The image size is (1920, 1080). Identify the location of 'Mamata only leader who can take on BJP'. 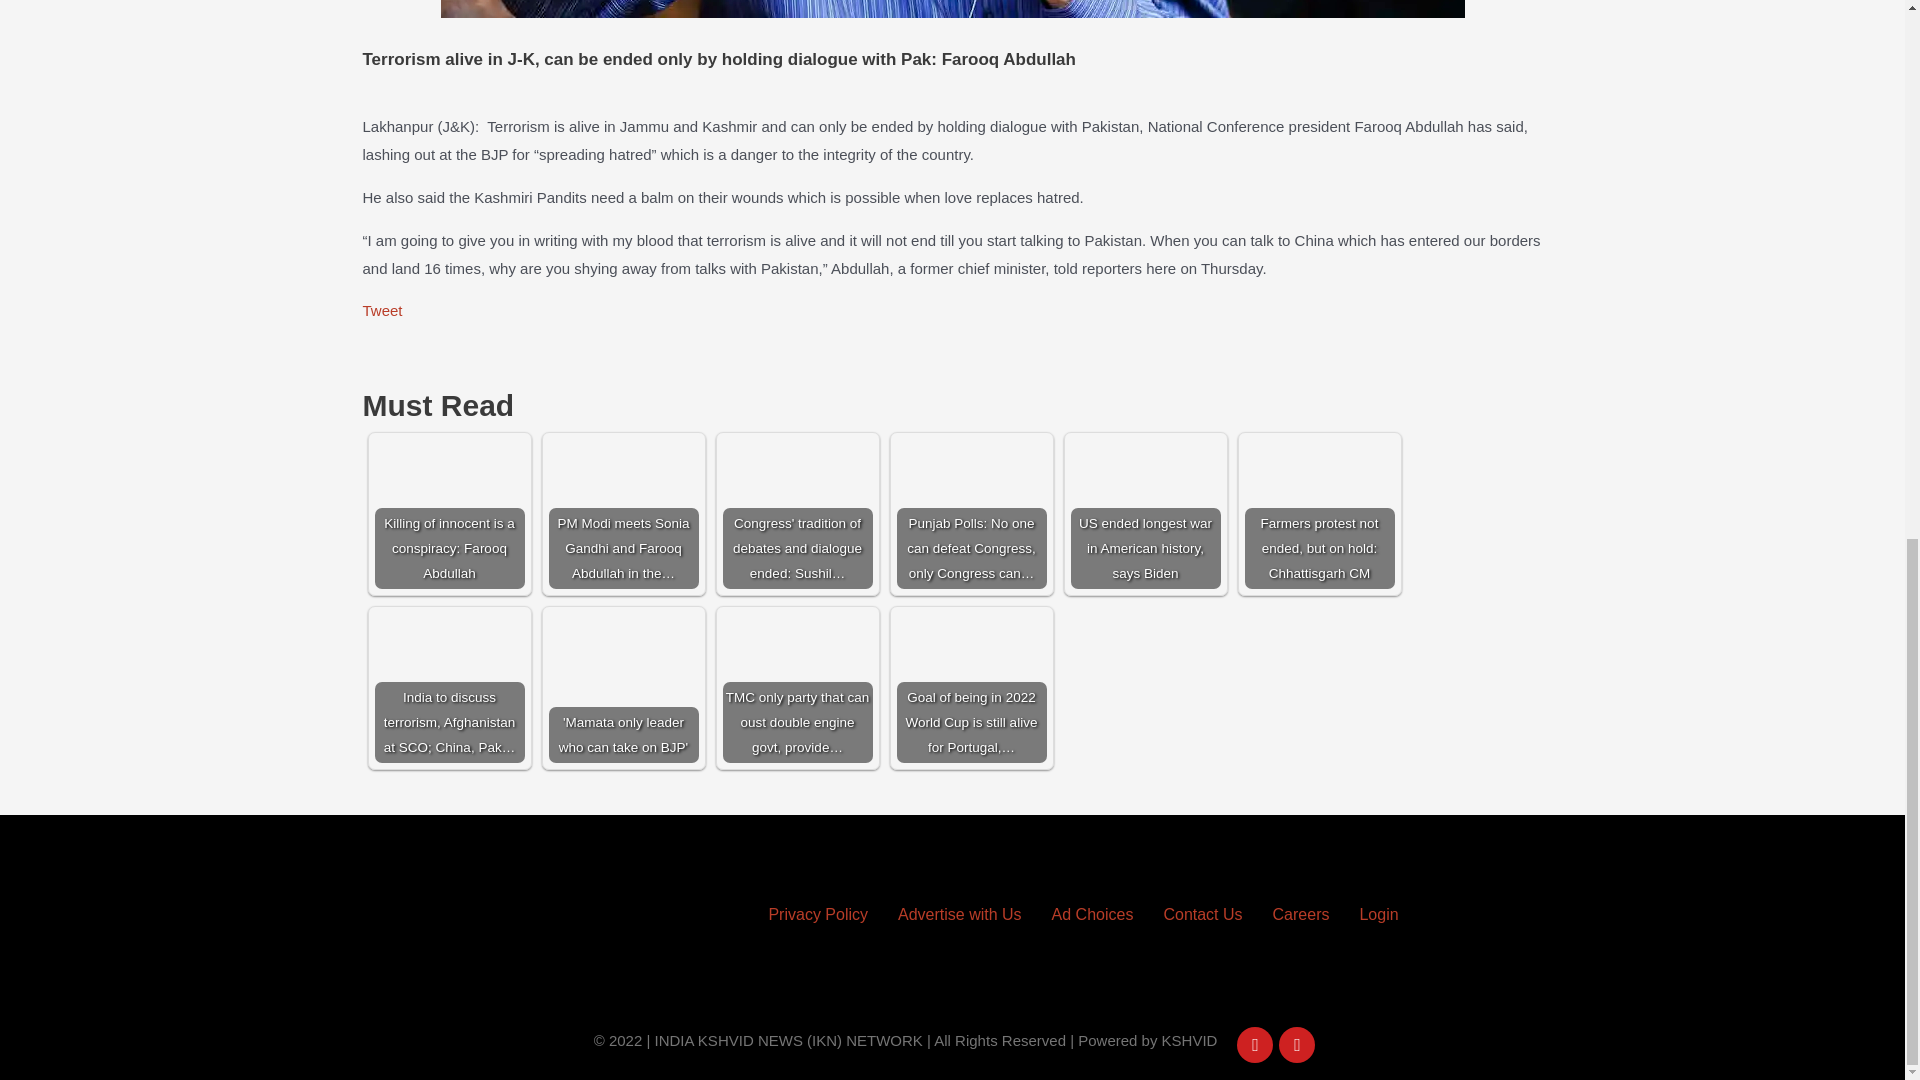
(622, 688).